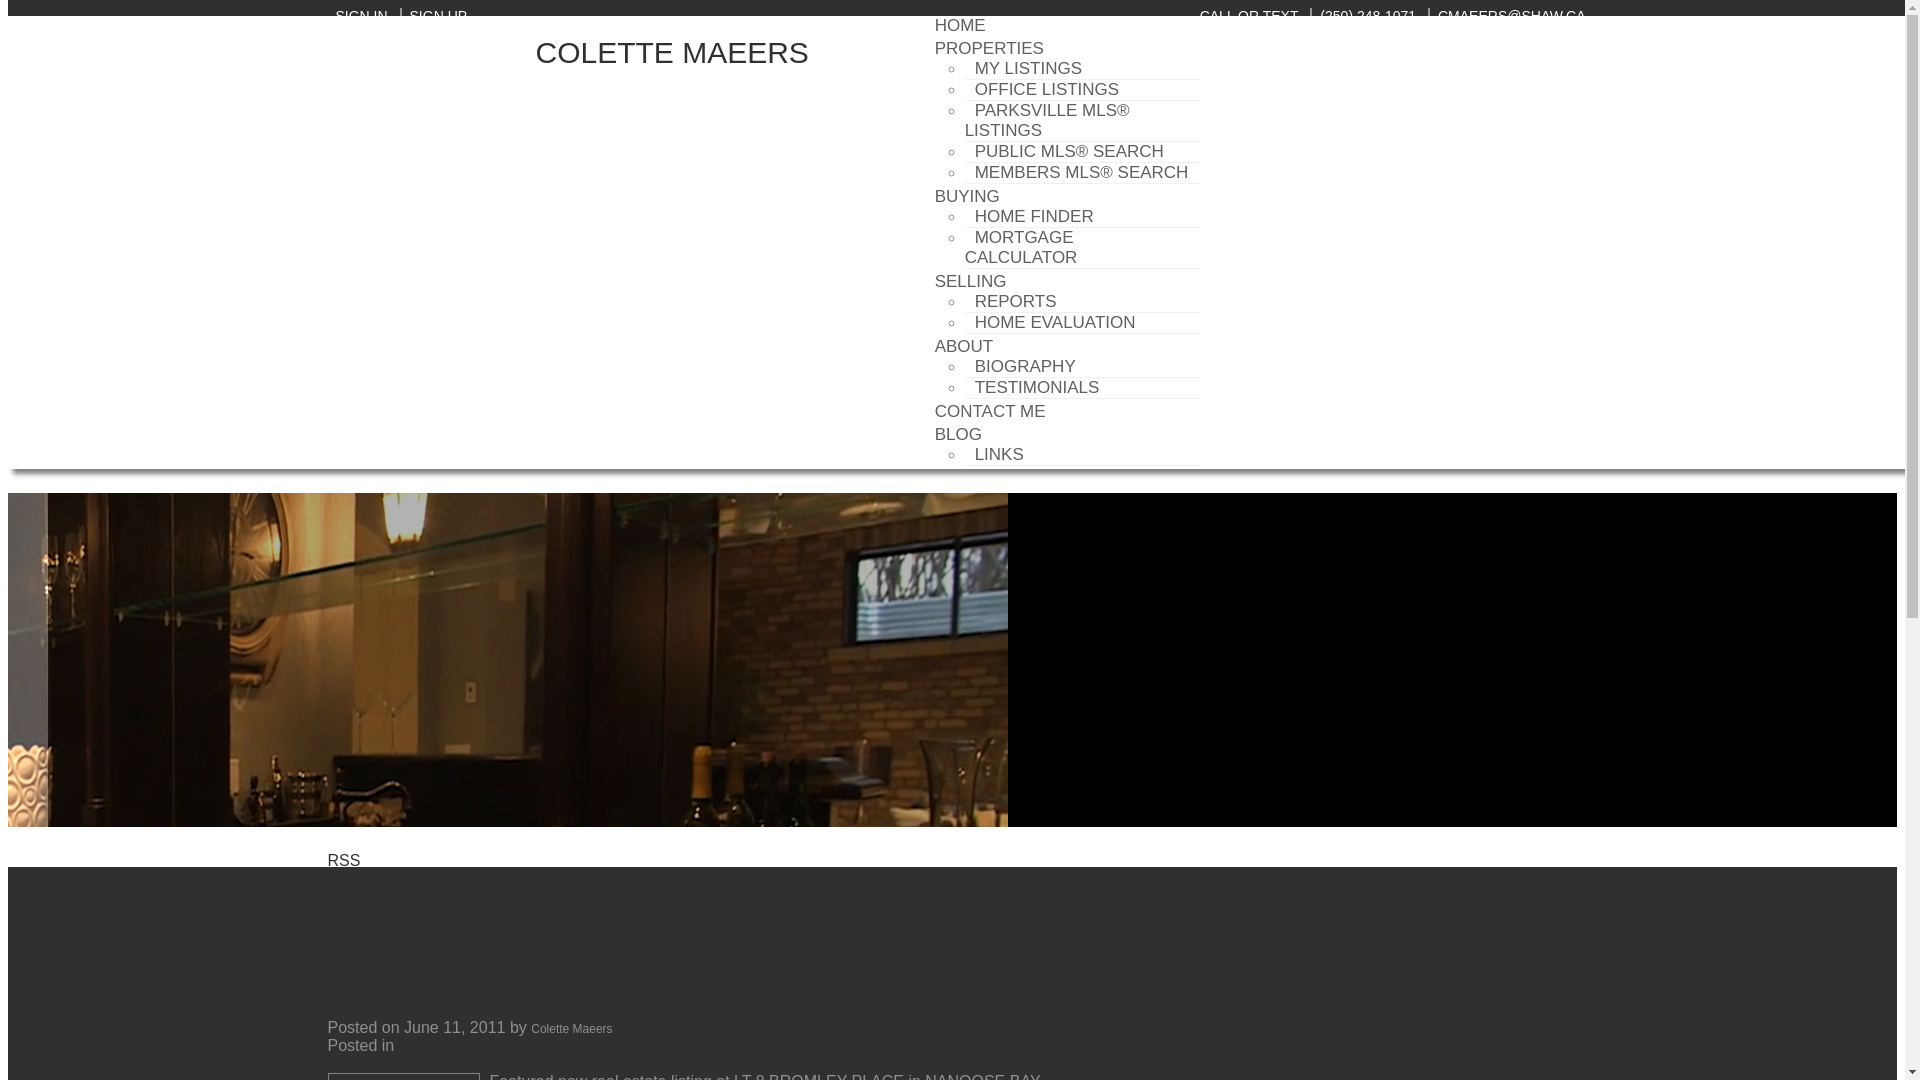  What do you see at coordinates (964, 346) in the screenshot?
I see `ABOUT` at bounding box center [964, 346].